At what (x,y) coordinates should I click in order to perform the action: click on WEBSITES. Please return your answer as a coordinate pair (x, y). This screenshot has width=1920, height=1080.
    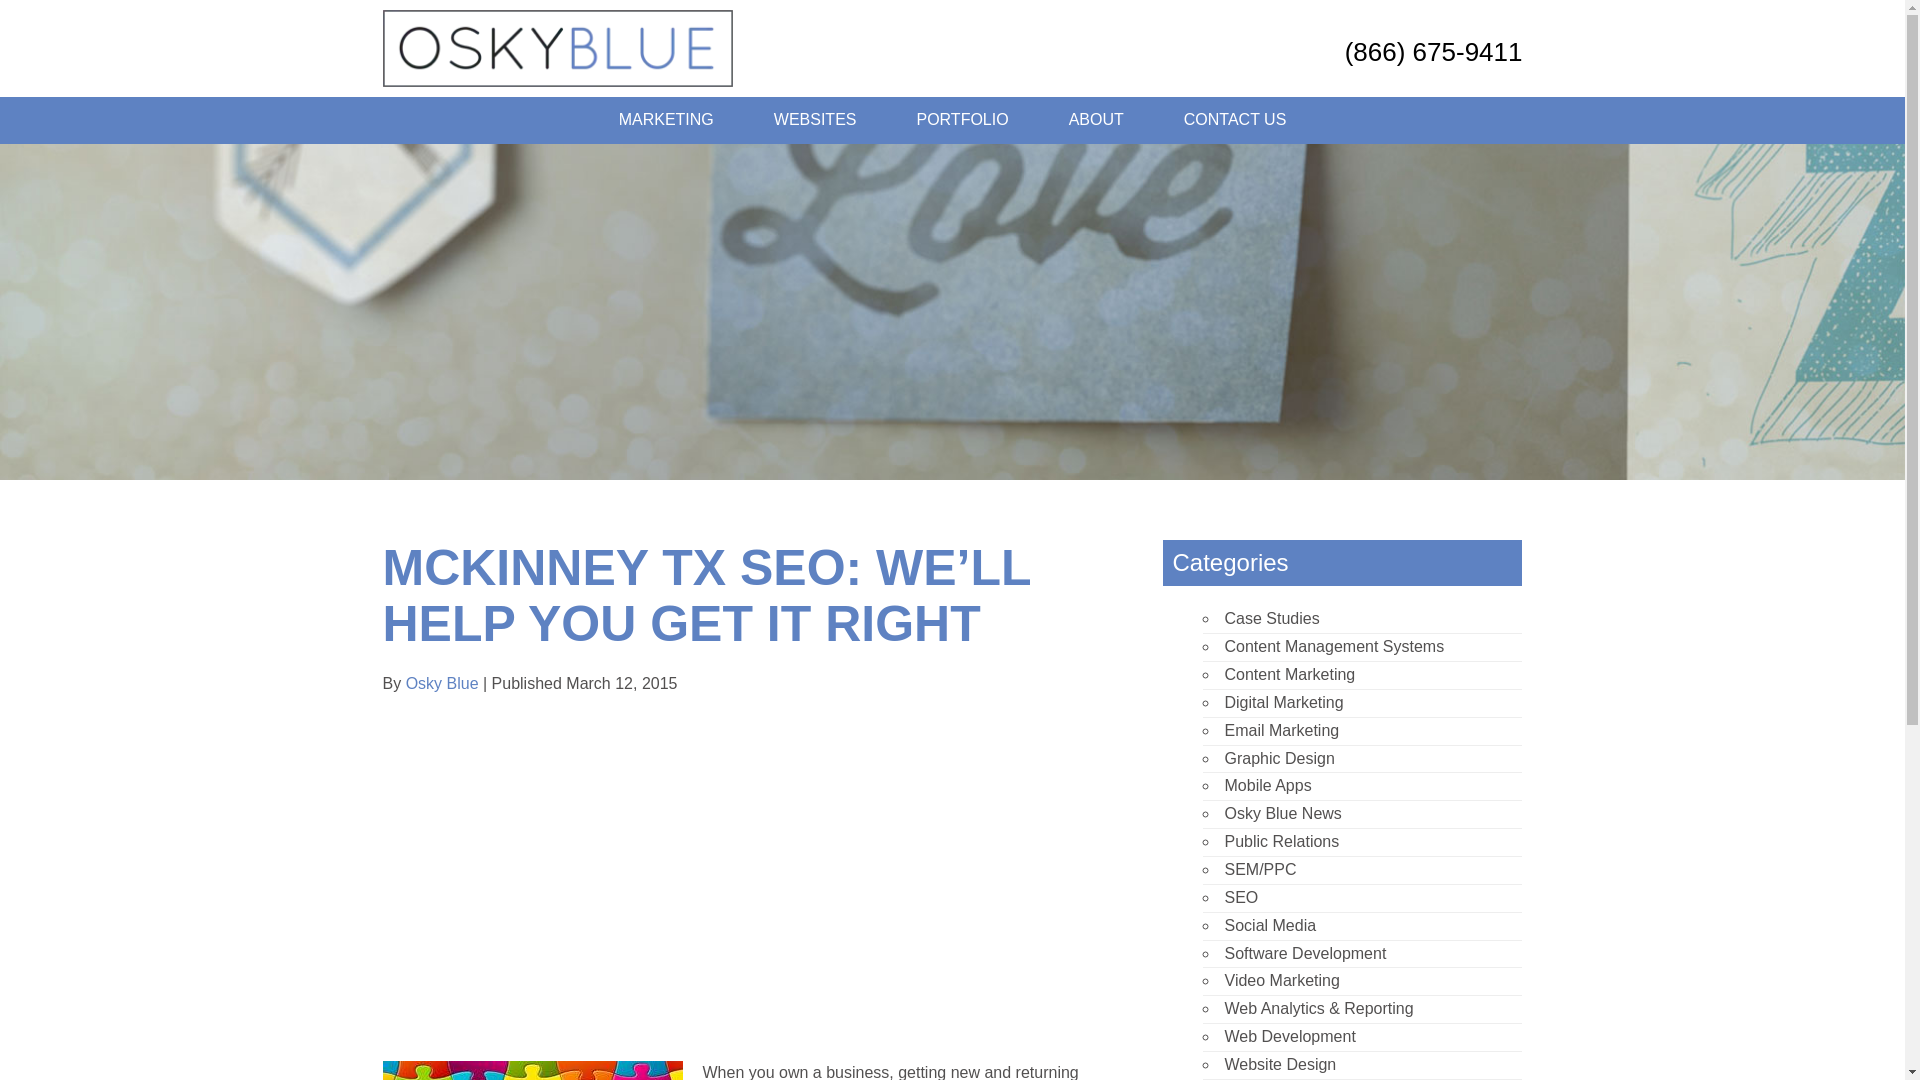
    Looking at the image, I should click on (816, 120).